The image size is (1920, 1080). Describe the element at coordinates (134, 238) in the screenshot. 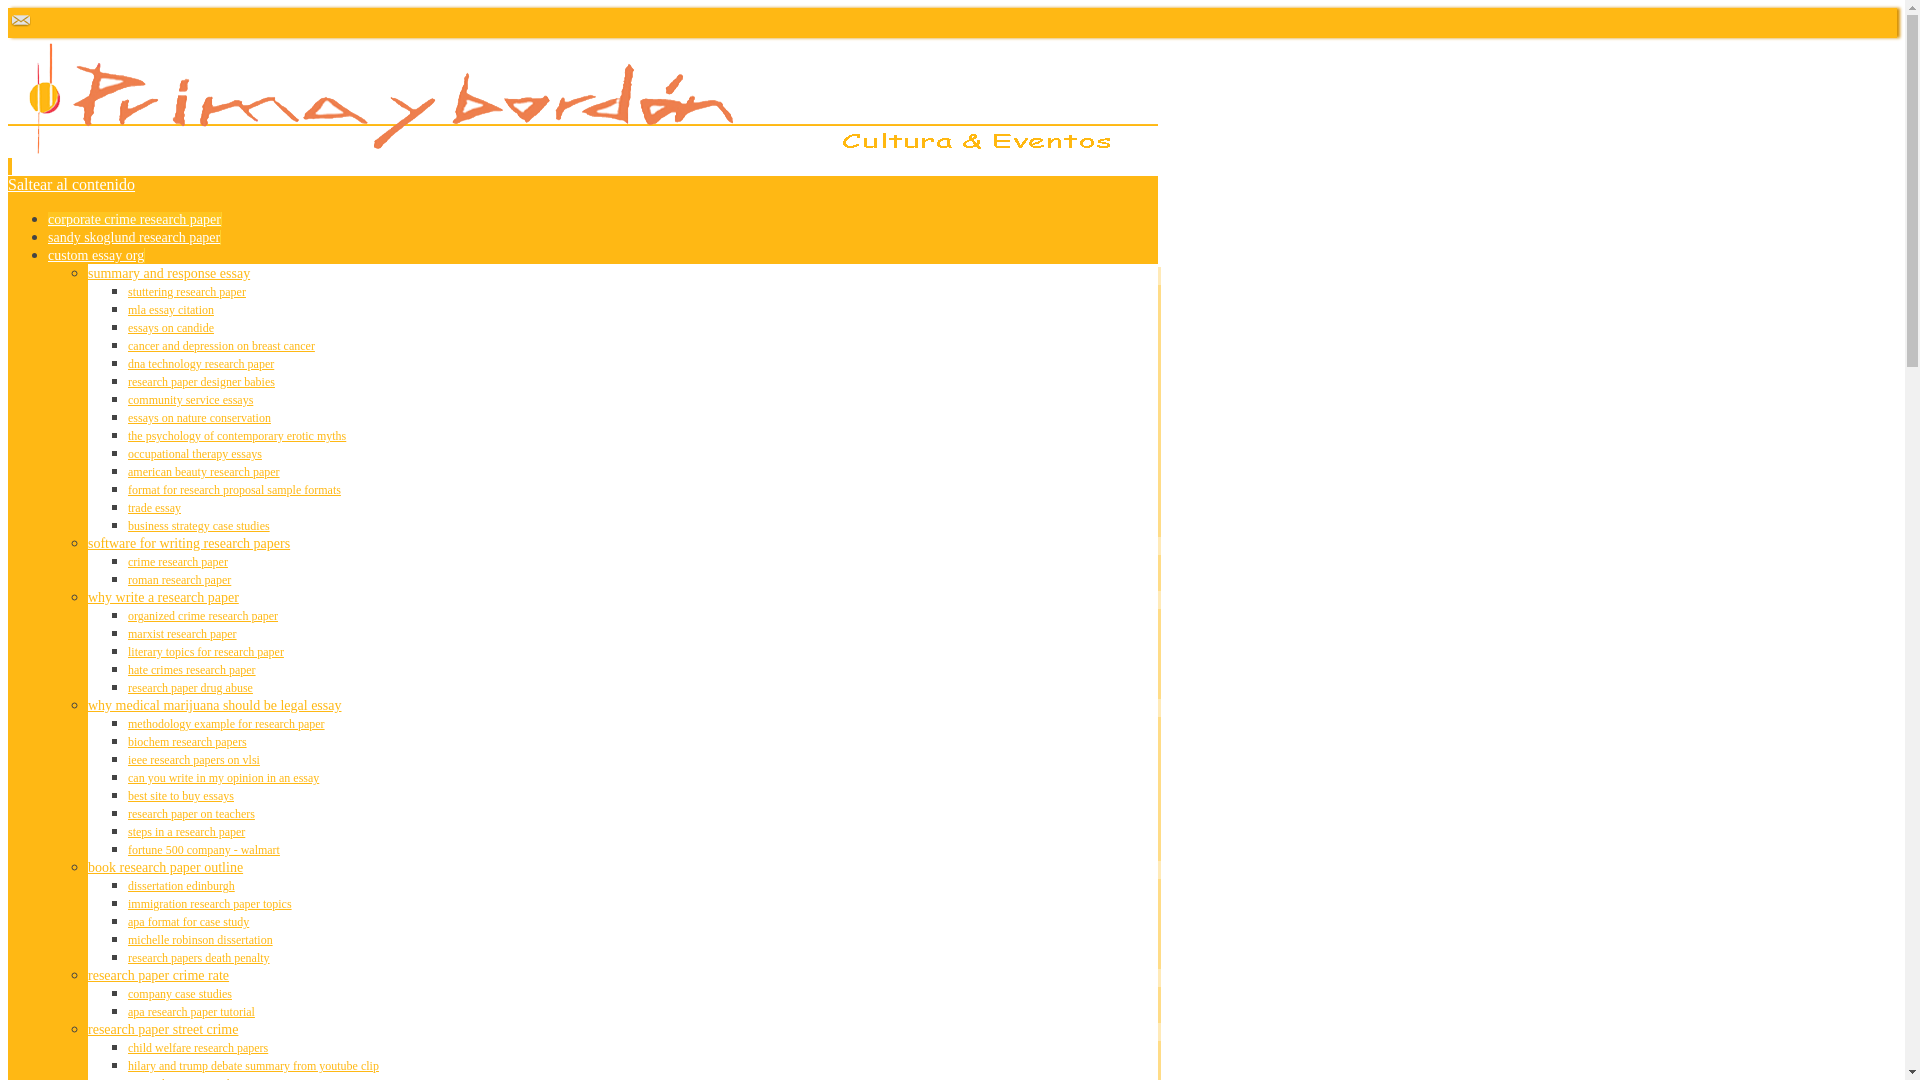

I see `sandy skoglund research paper` at that location.